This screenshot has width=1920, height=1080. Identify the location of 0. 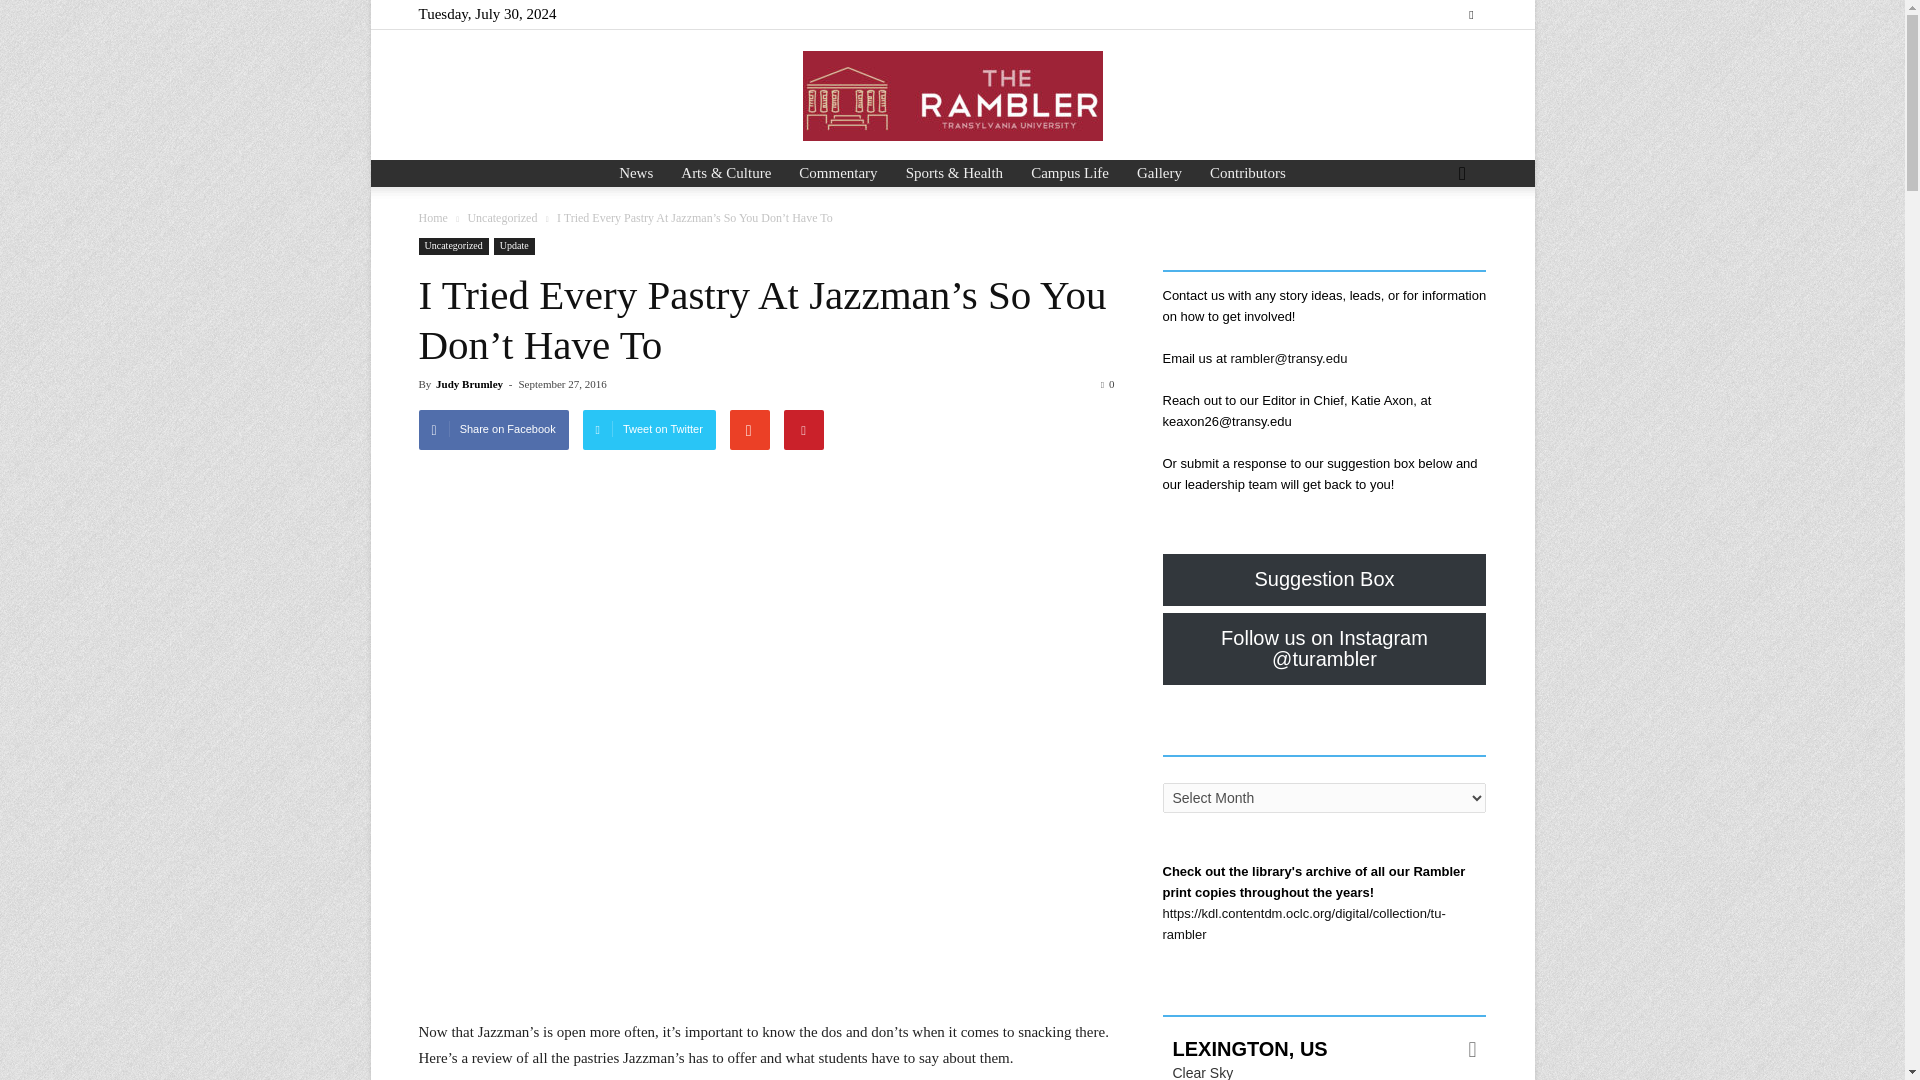
(1108, 384).